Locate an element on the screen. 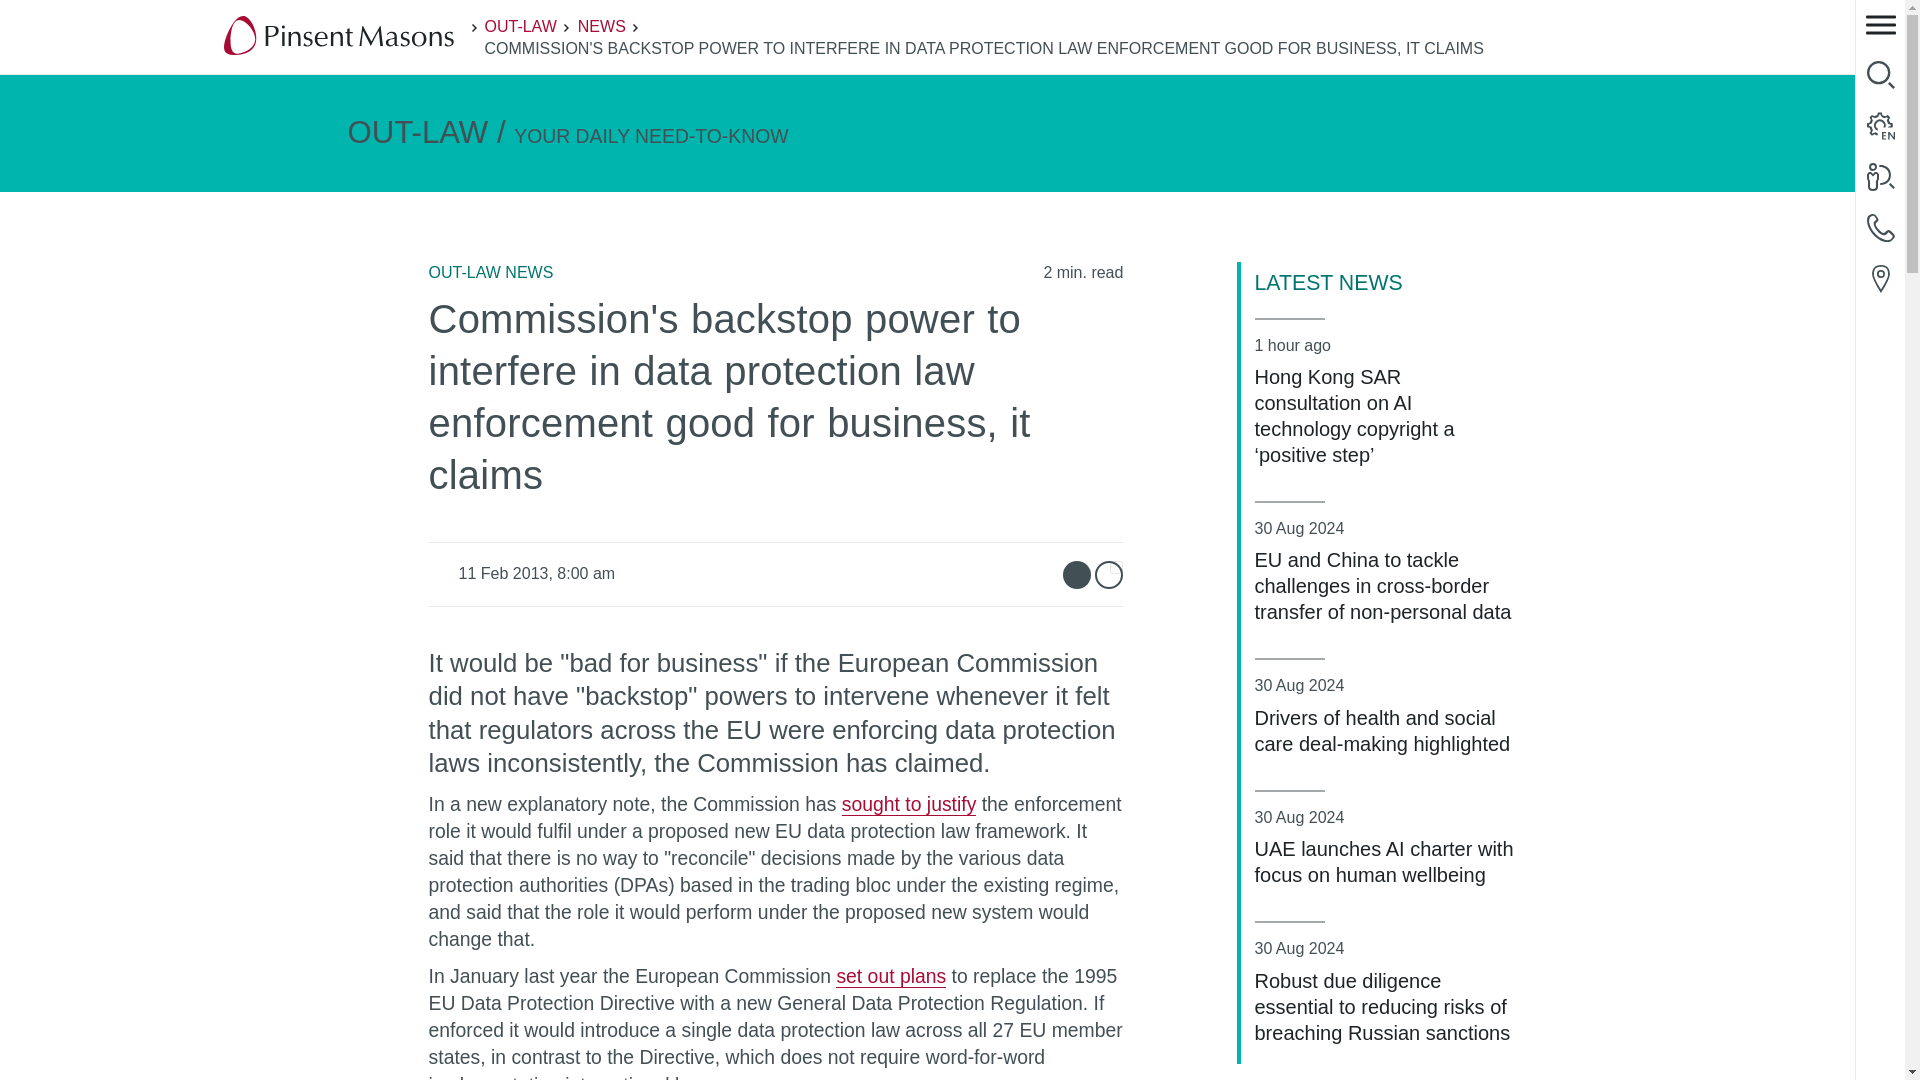  NEWS is located at coordinates (601, 27).